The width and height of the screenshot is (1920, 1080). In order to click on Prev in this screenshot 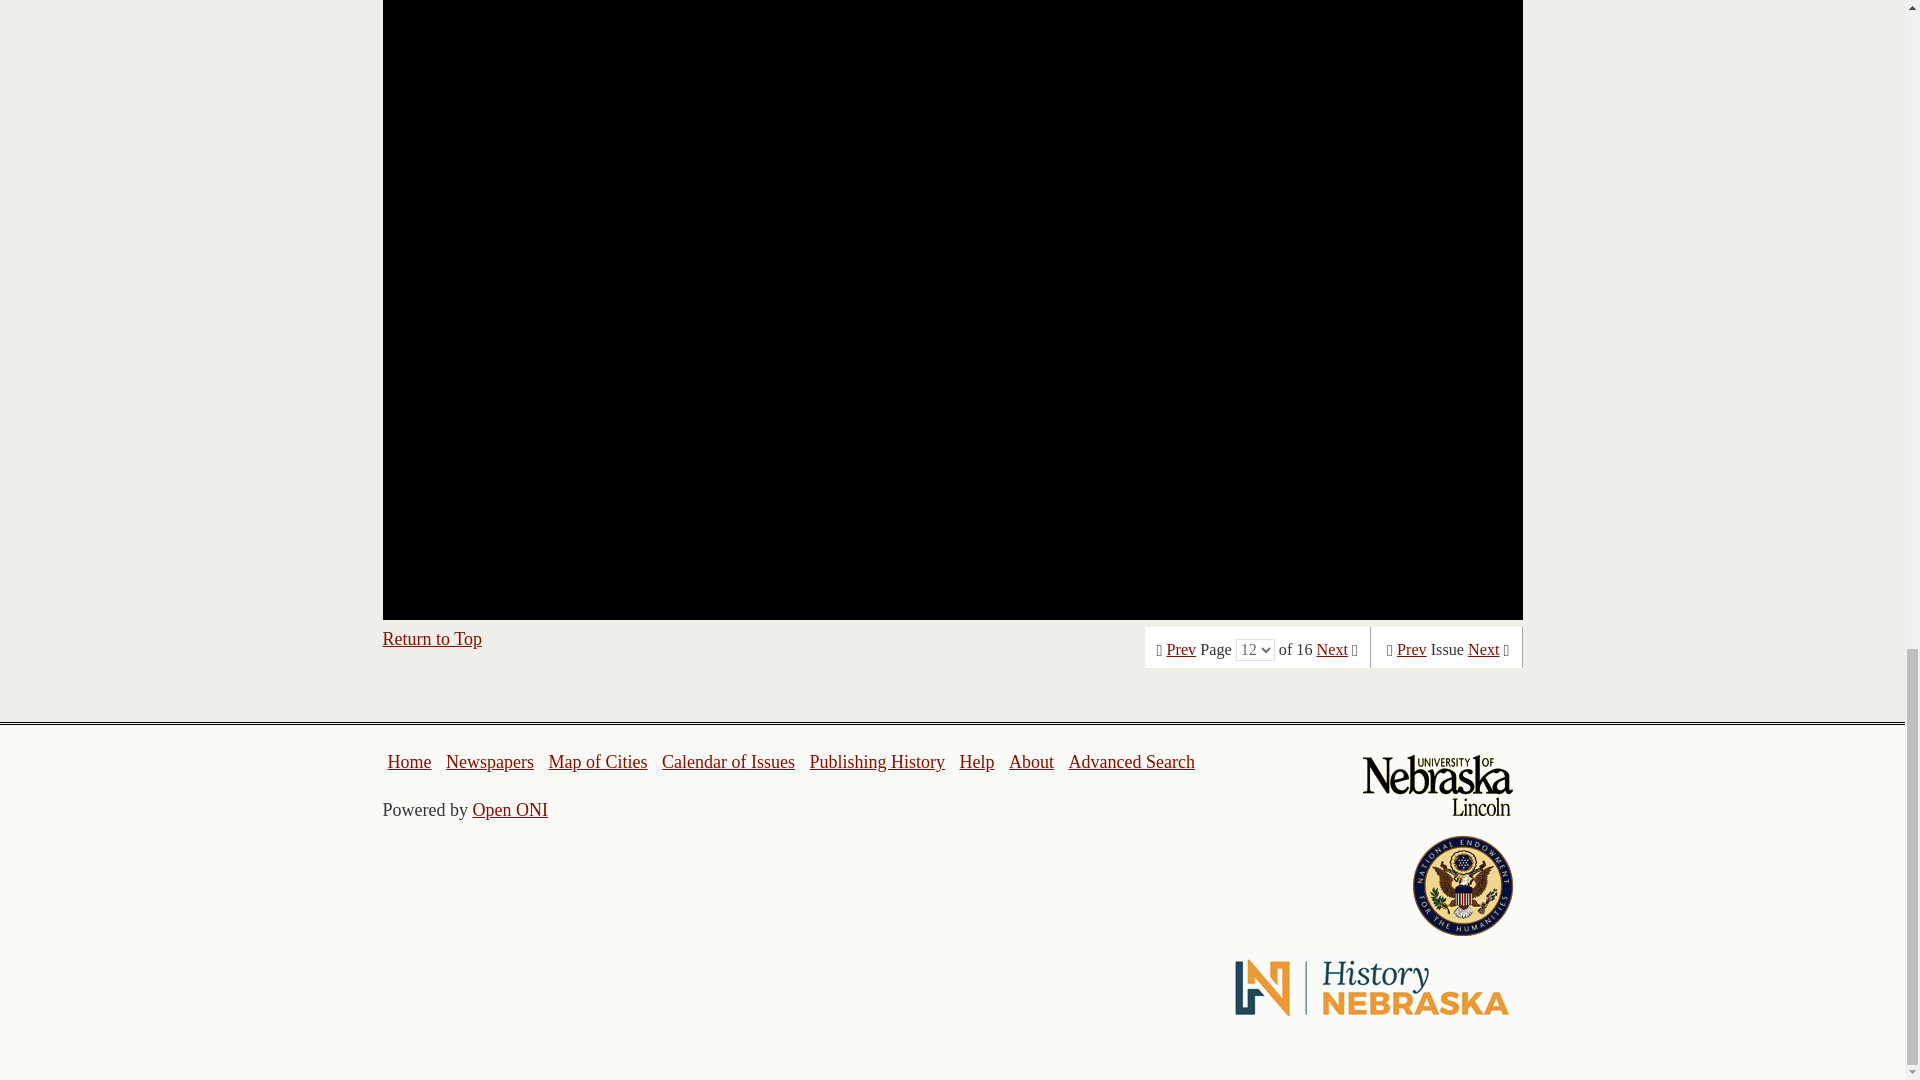, I will do `click(1412, 650)`.